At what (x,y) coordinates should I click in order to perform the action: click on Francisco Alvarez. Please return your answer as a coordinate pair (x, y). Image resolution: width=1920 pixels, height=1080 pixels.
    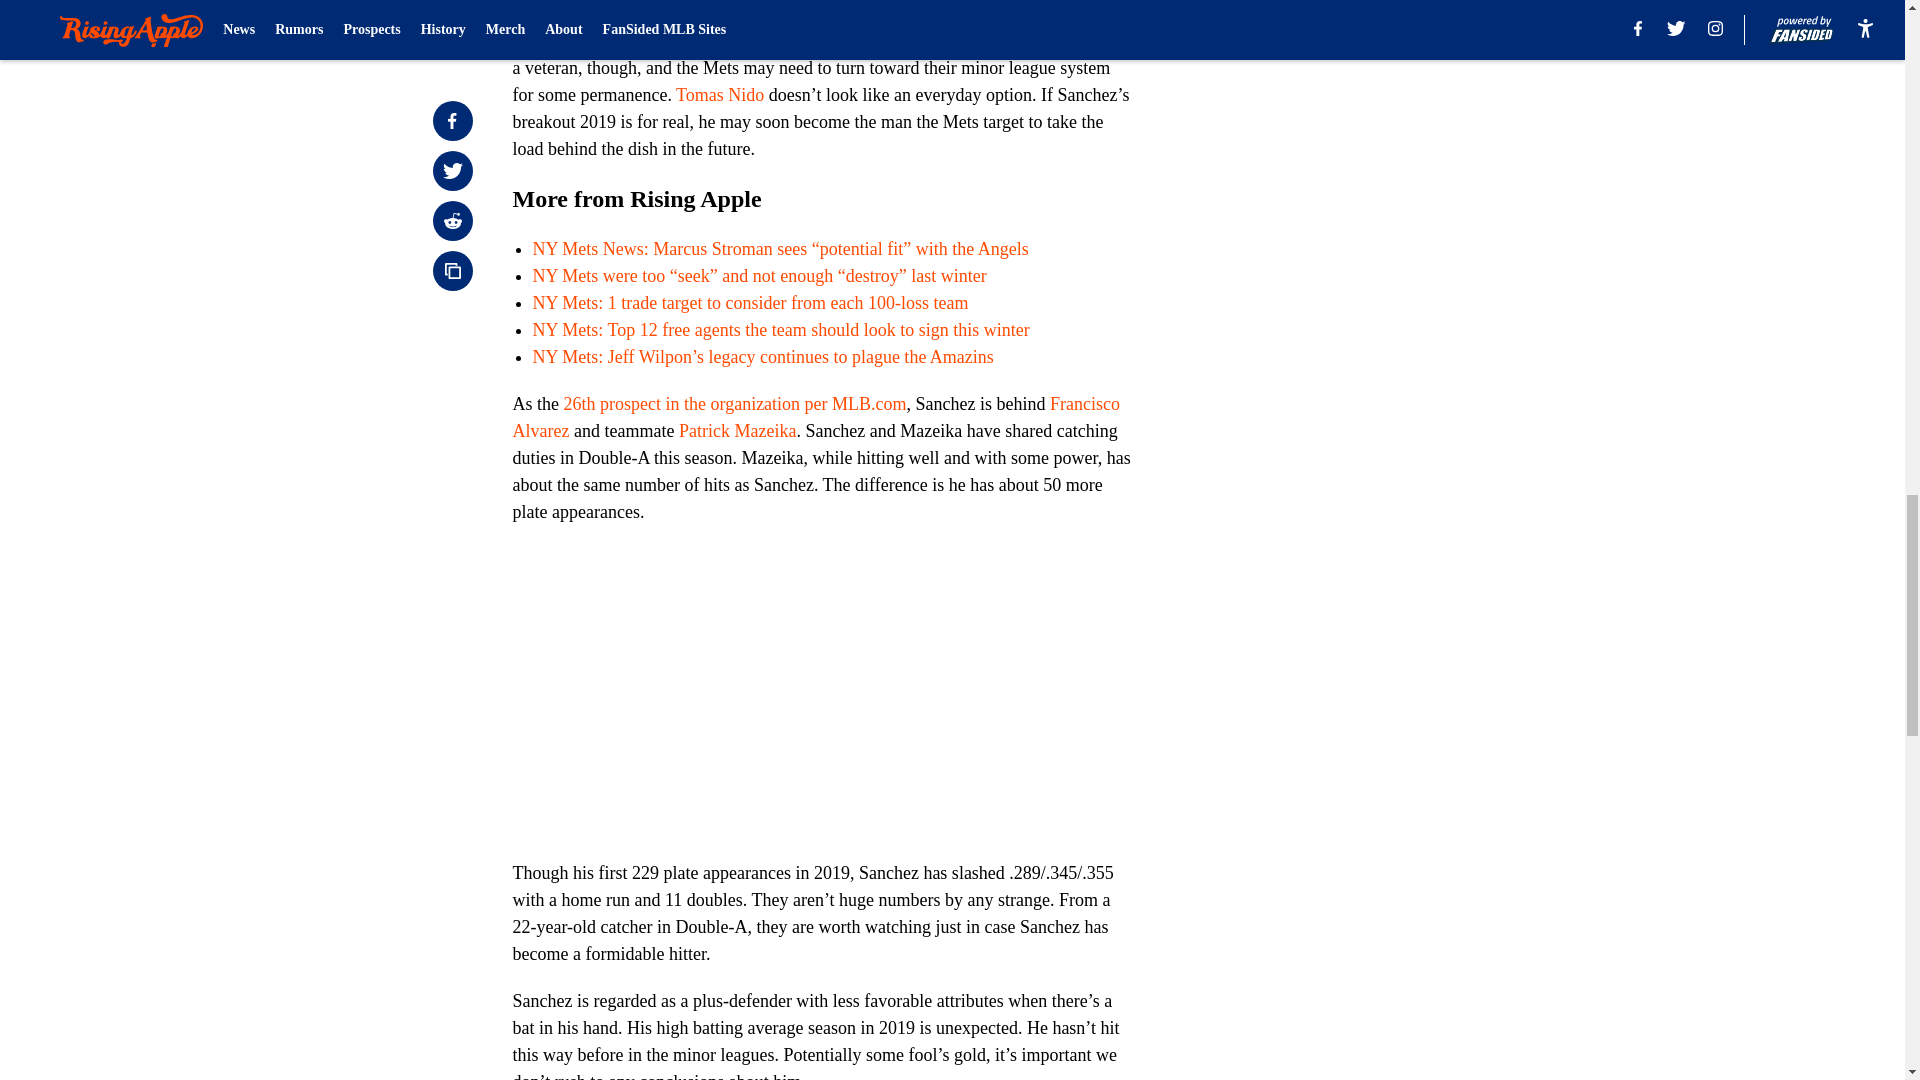
    Looking at the image, I should click on (816, 417).